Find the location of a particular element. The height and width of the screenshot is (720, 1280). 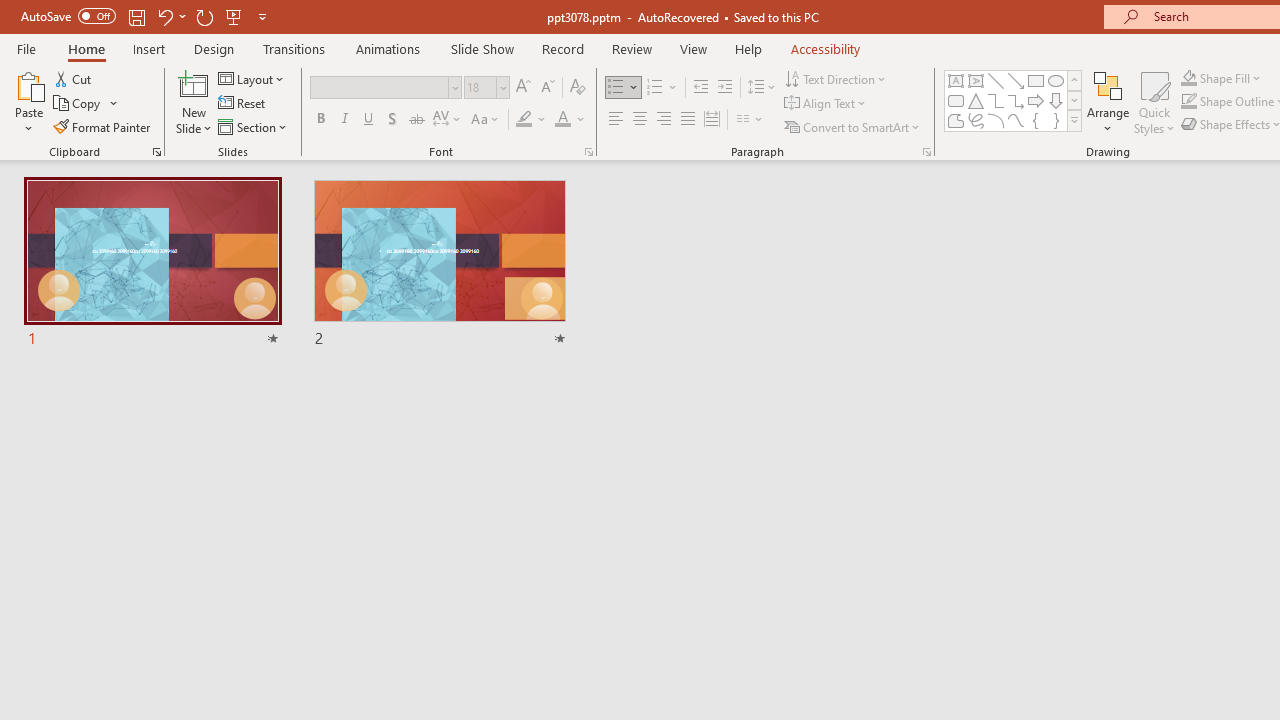

Shape Outline Green, Accent 1 is located at coordinates (1188, 102).